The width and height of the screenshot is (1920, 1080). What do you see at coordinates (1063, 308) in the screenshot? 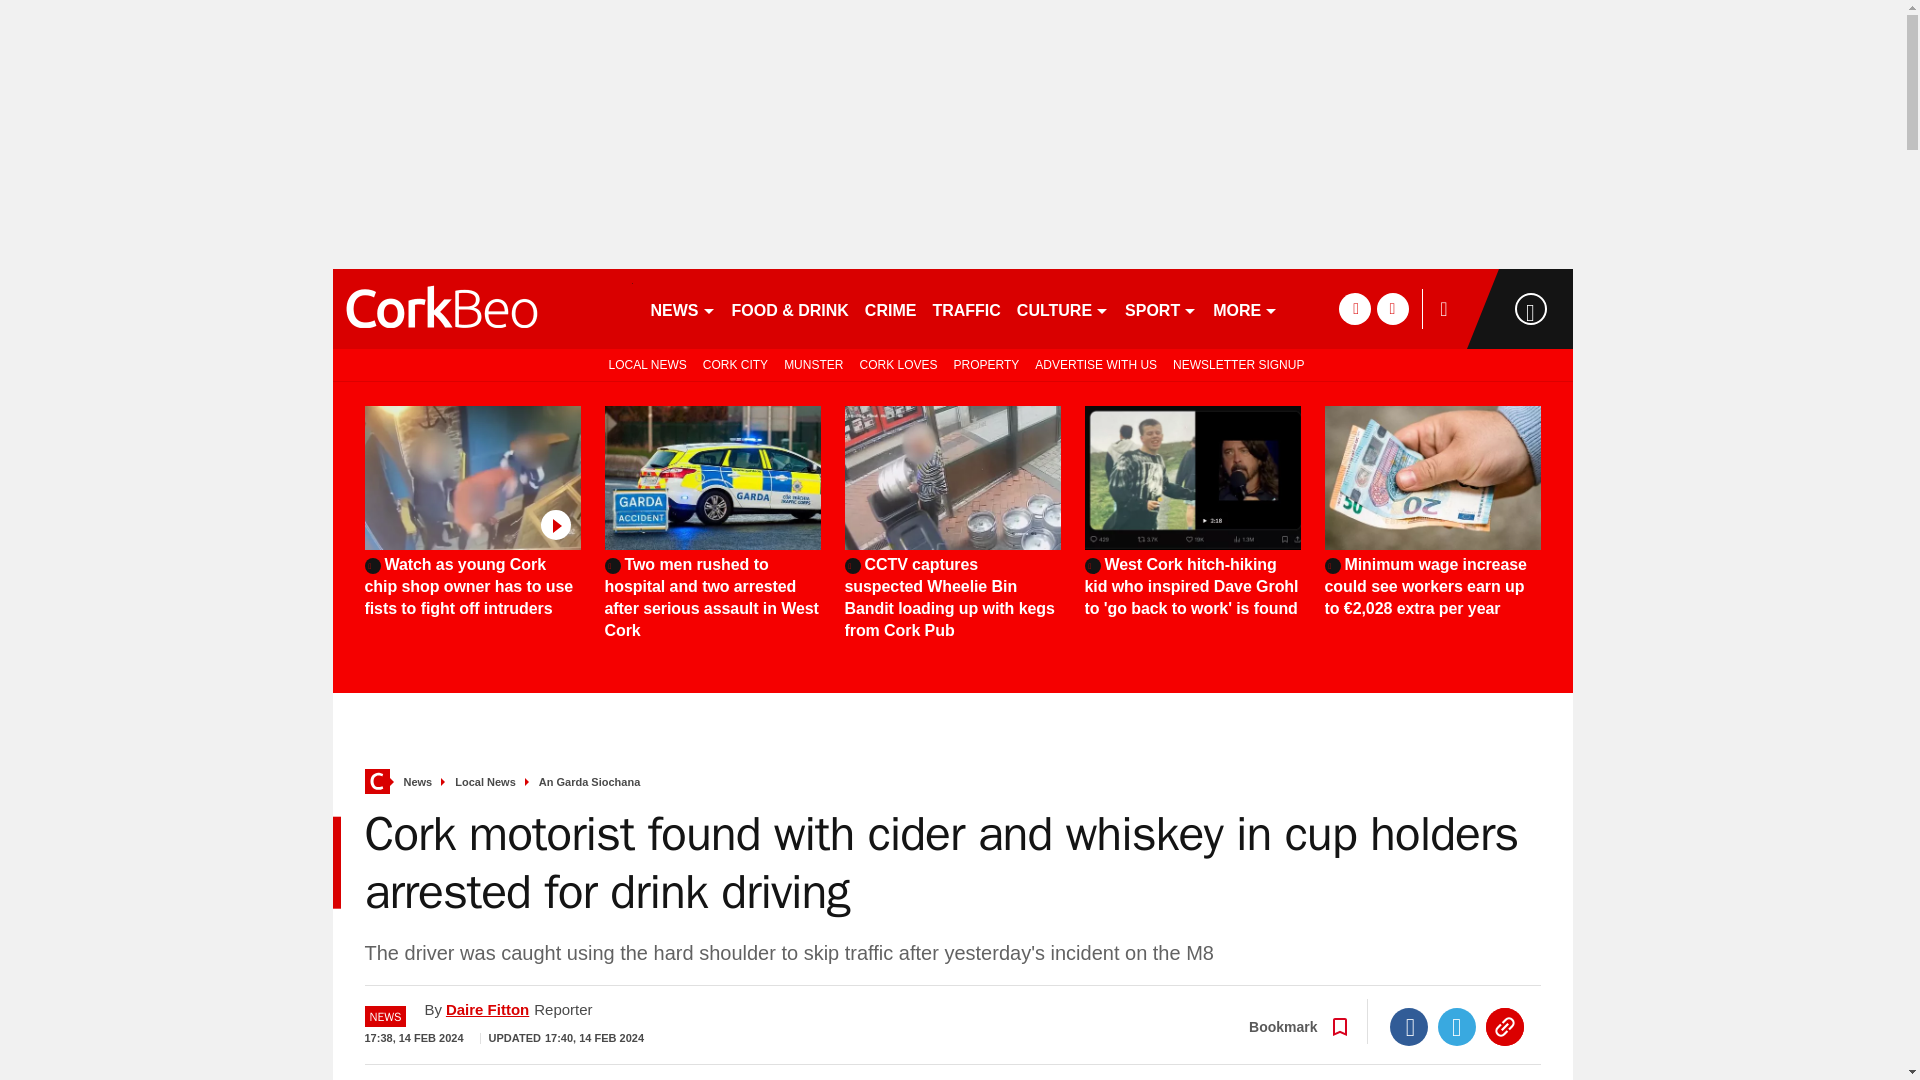
I see `CULTURE` at bounding box center [1063, 308].